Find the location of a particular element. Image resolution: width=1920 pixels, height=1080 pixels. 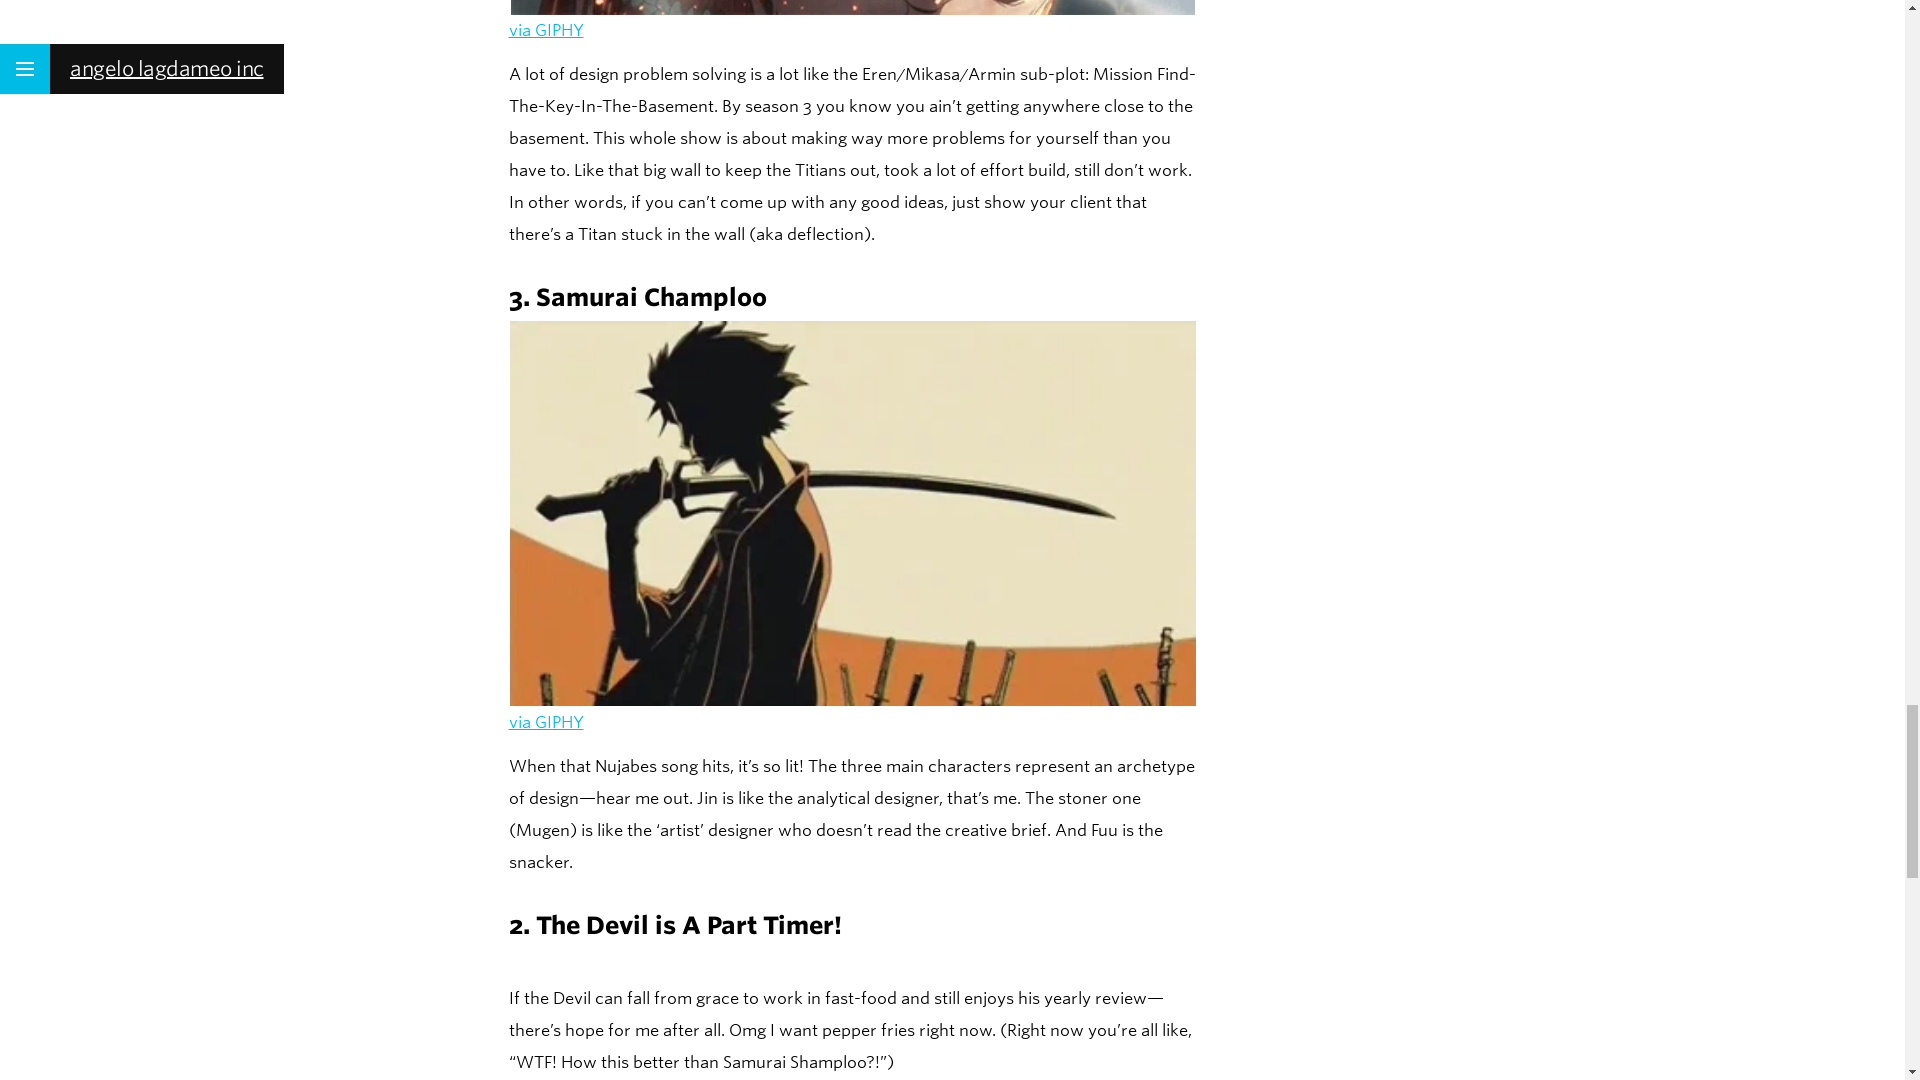

via GIPHY is located at coordinates (546, 722).